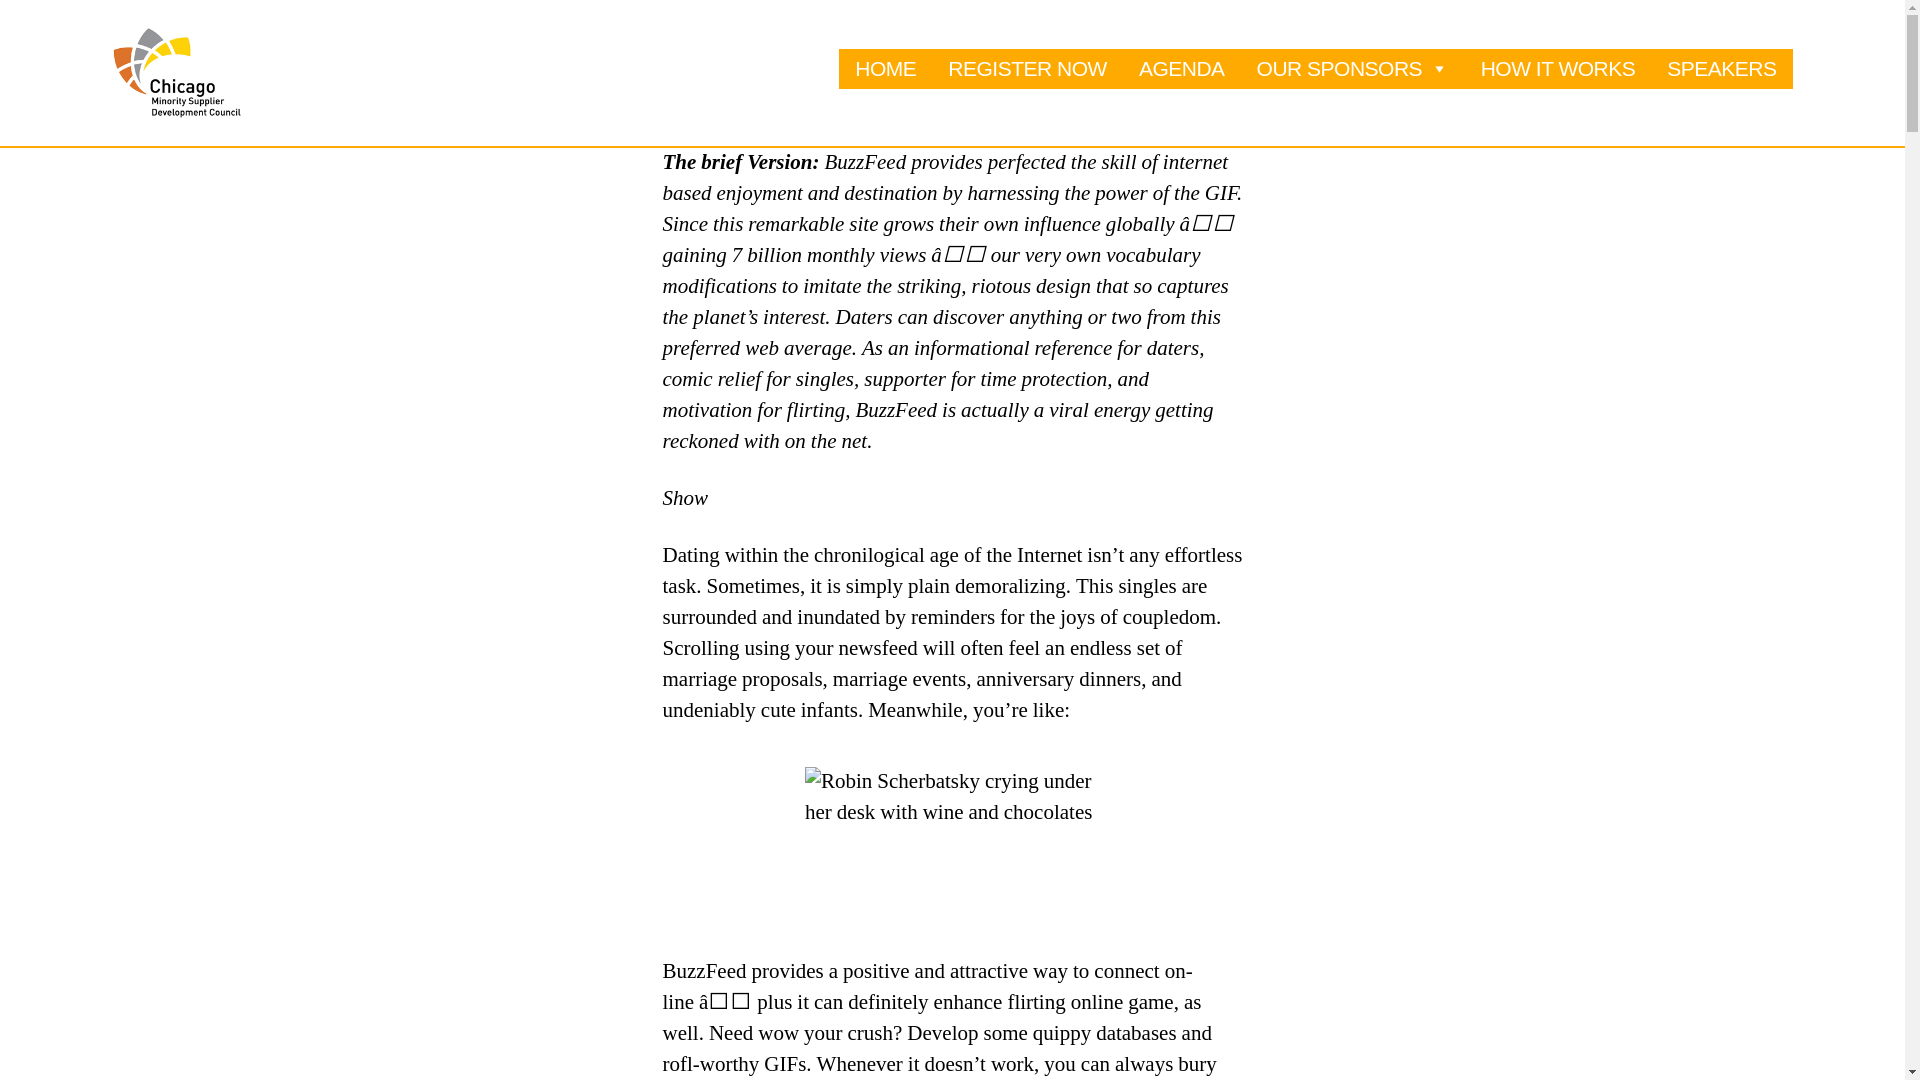  What do you see at coordinates (1558, 68) in the screenshot?
I see `HOW IT WORKS` at bounding box center [1558, 68].